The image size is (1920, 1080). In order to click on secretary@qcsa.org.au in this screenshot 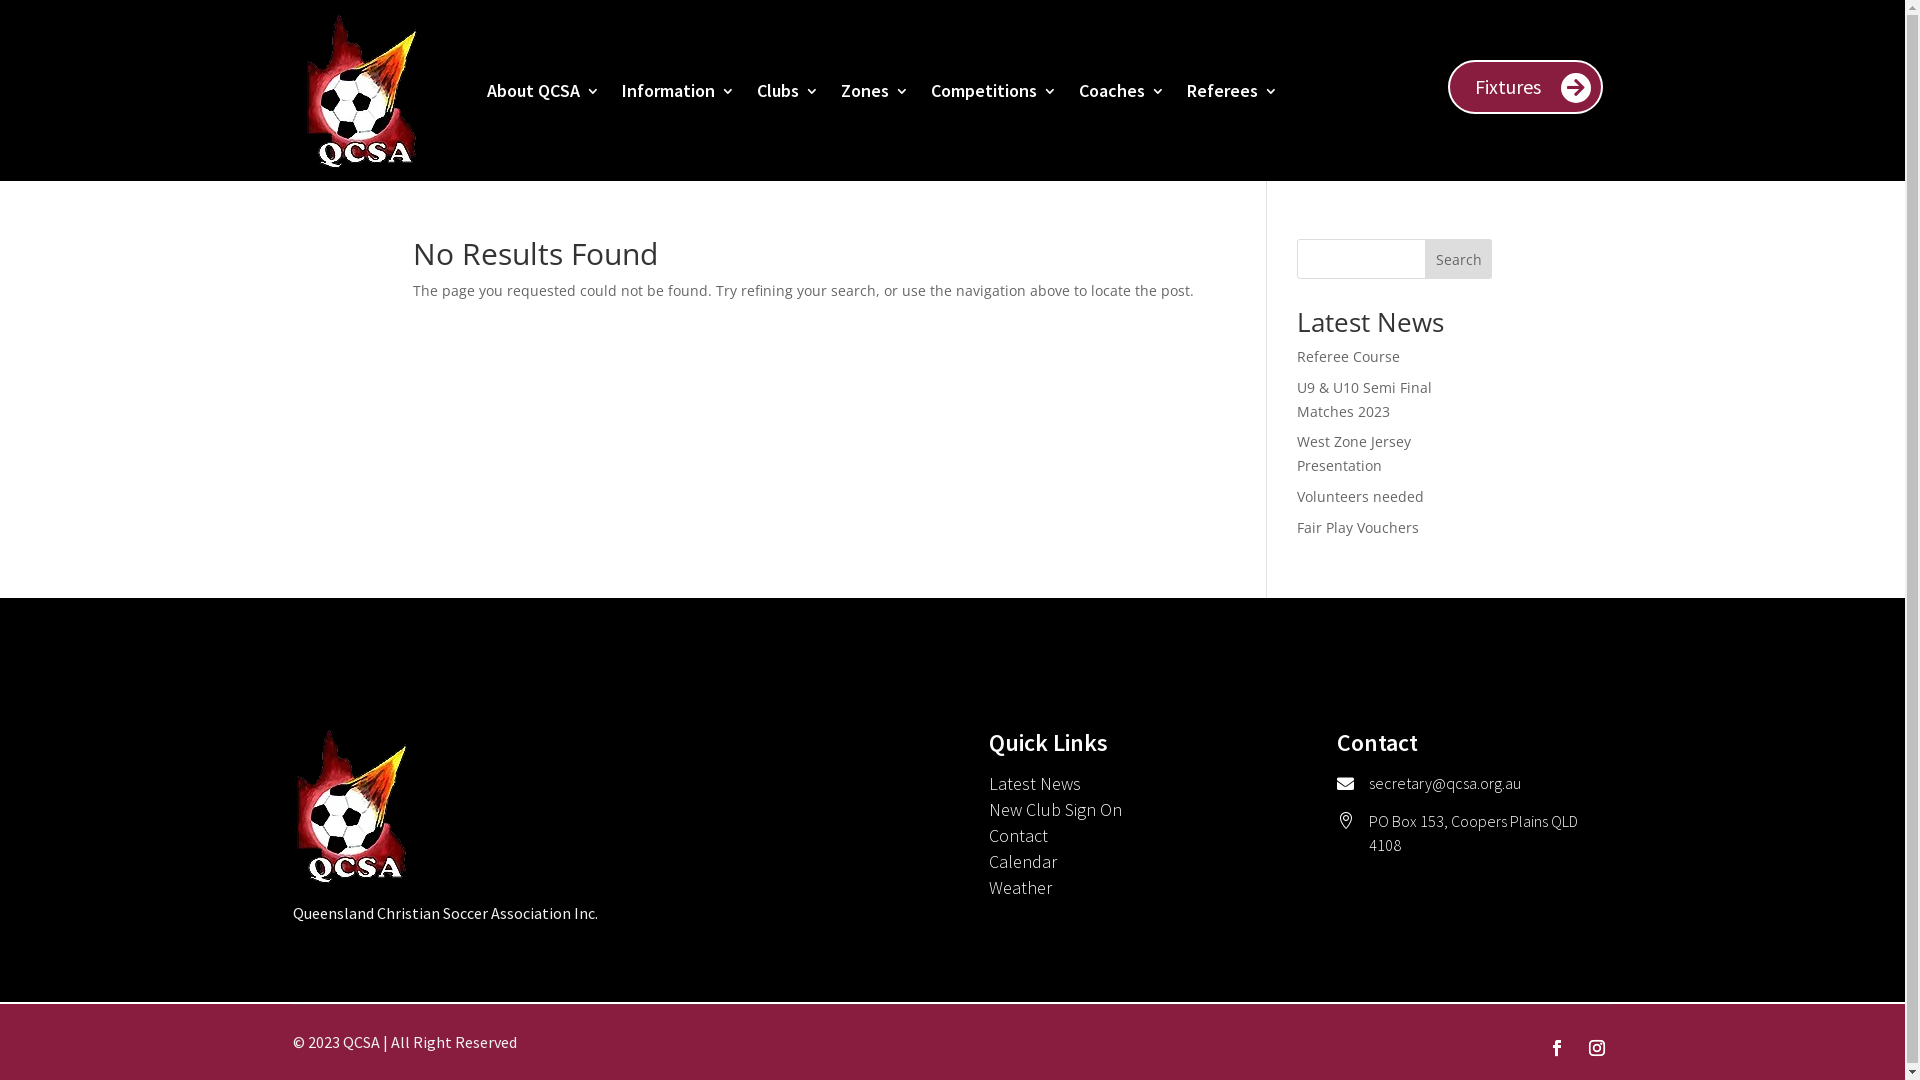, I will do `click(1445, 783)`.